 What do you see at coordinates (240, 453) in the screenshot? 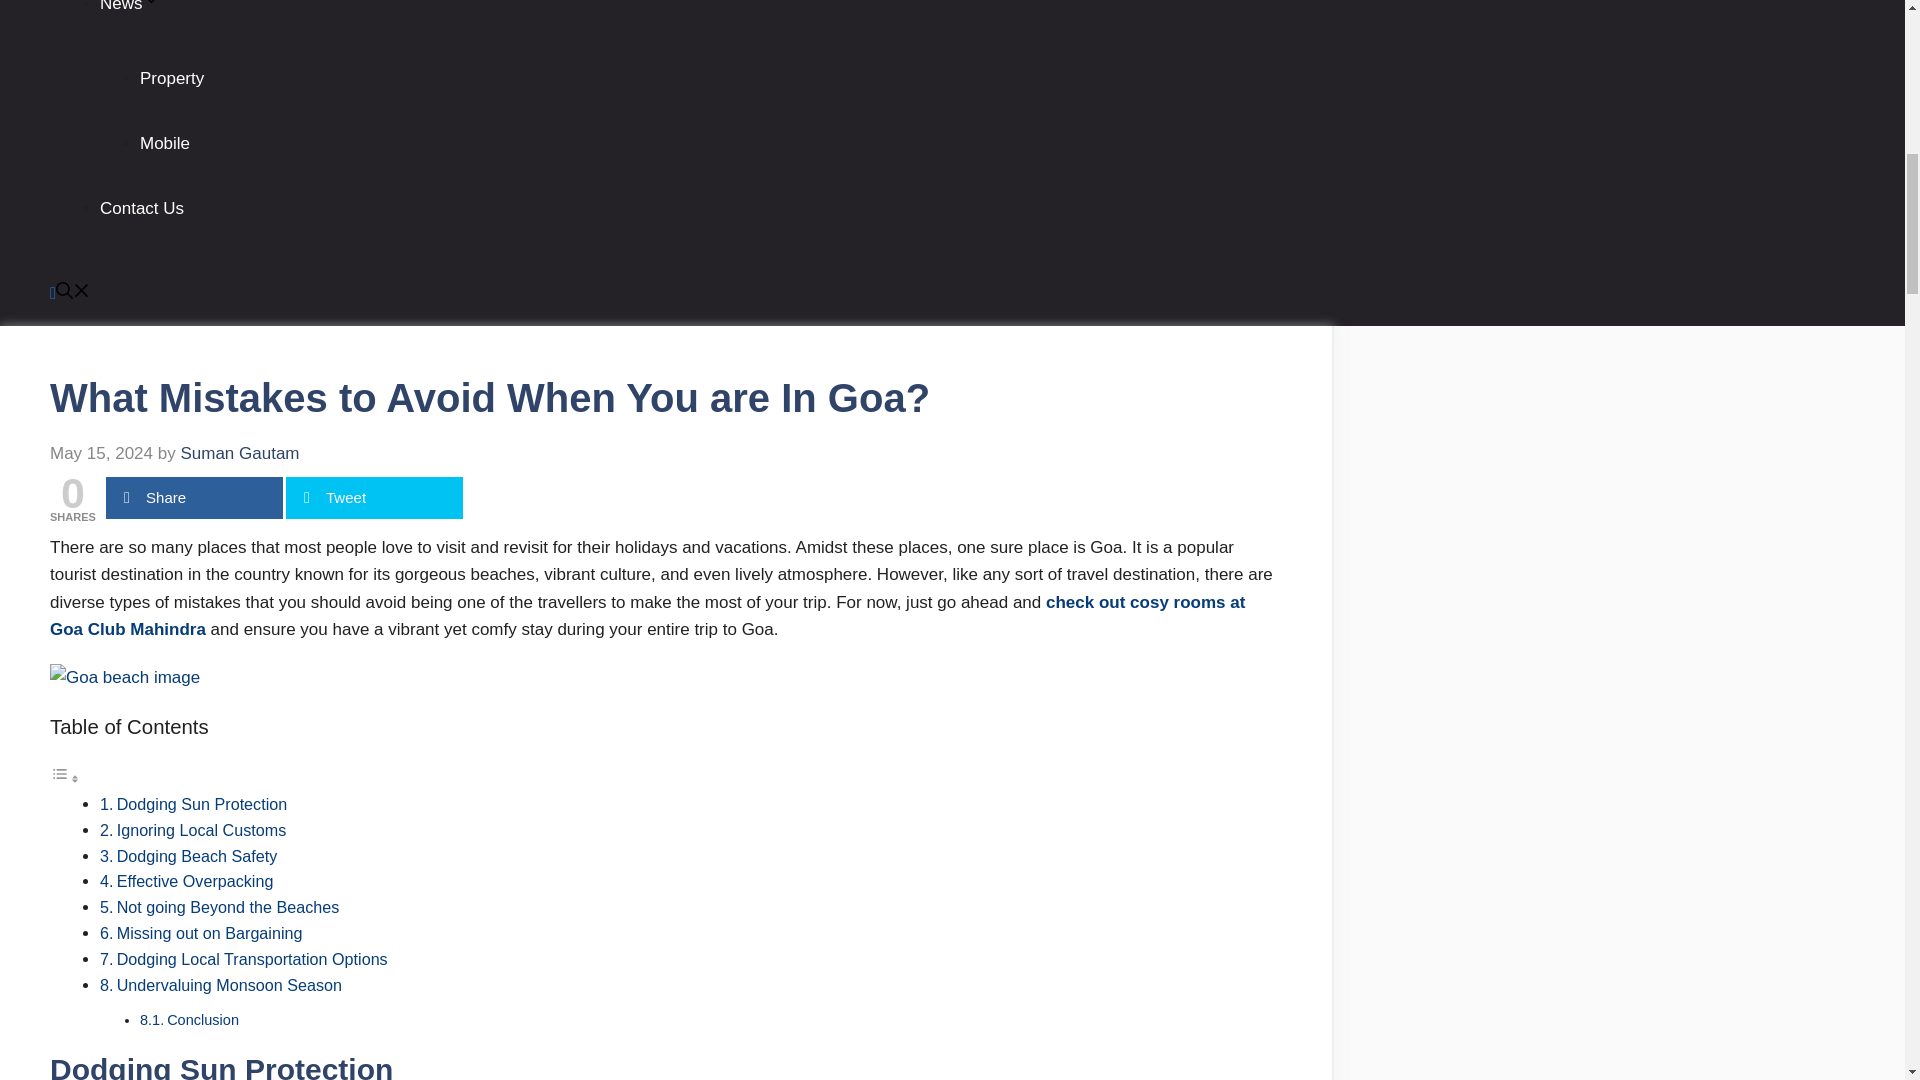
I see `Suman Gautam` at bounding box center [240, 453].